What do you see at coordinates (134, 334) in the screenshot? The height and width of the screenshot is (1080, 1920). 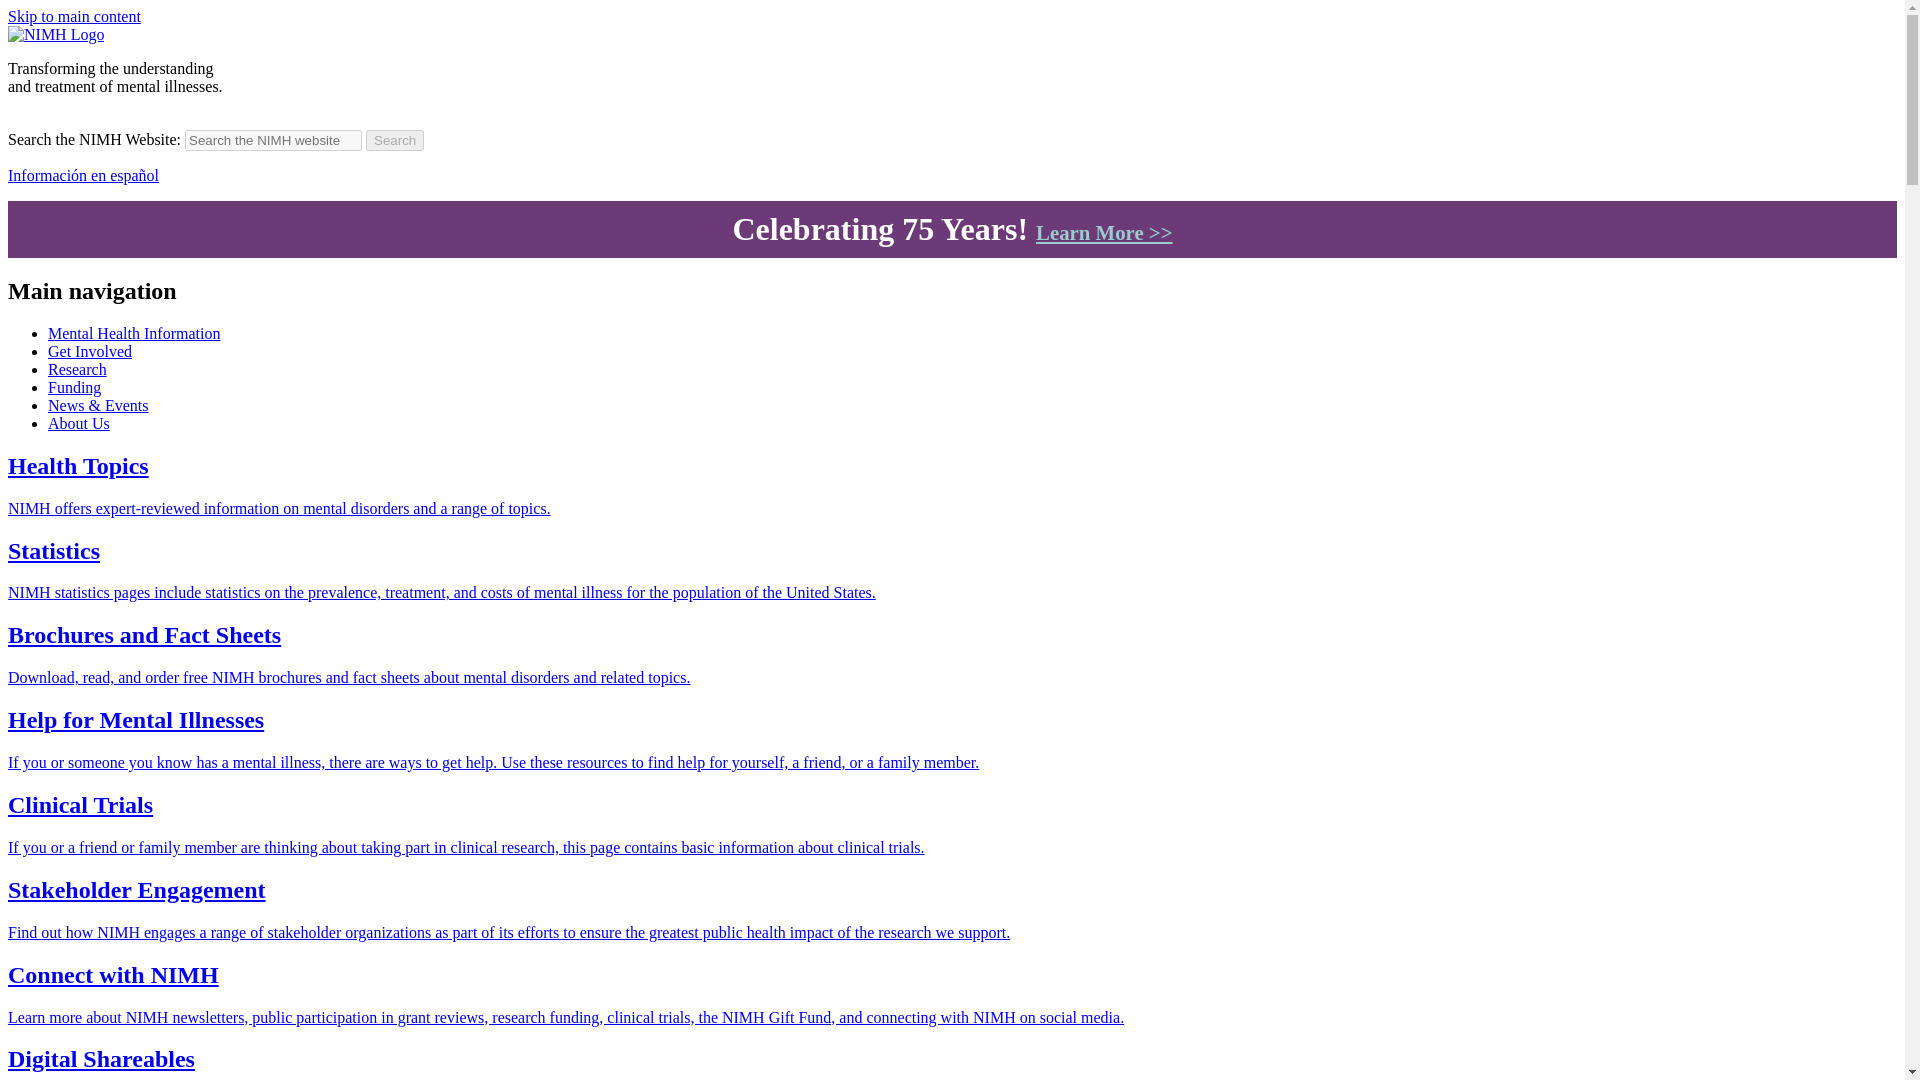 I see `Mental Health Information` at bounding box center [134, 334].